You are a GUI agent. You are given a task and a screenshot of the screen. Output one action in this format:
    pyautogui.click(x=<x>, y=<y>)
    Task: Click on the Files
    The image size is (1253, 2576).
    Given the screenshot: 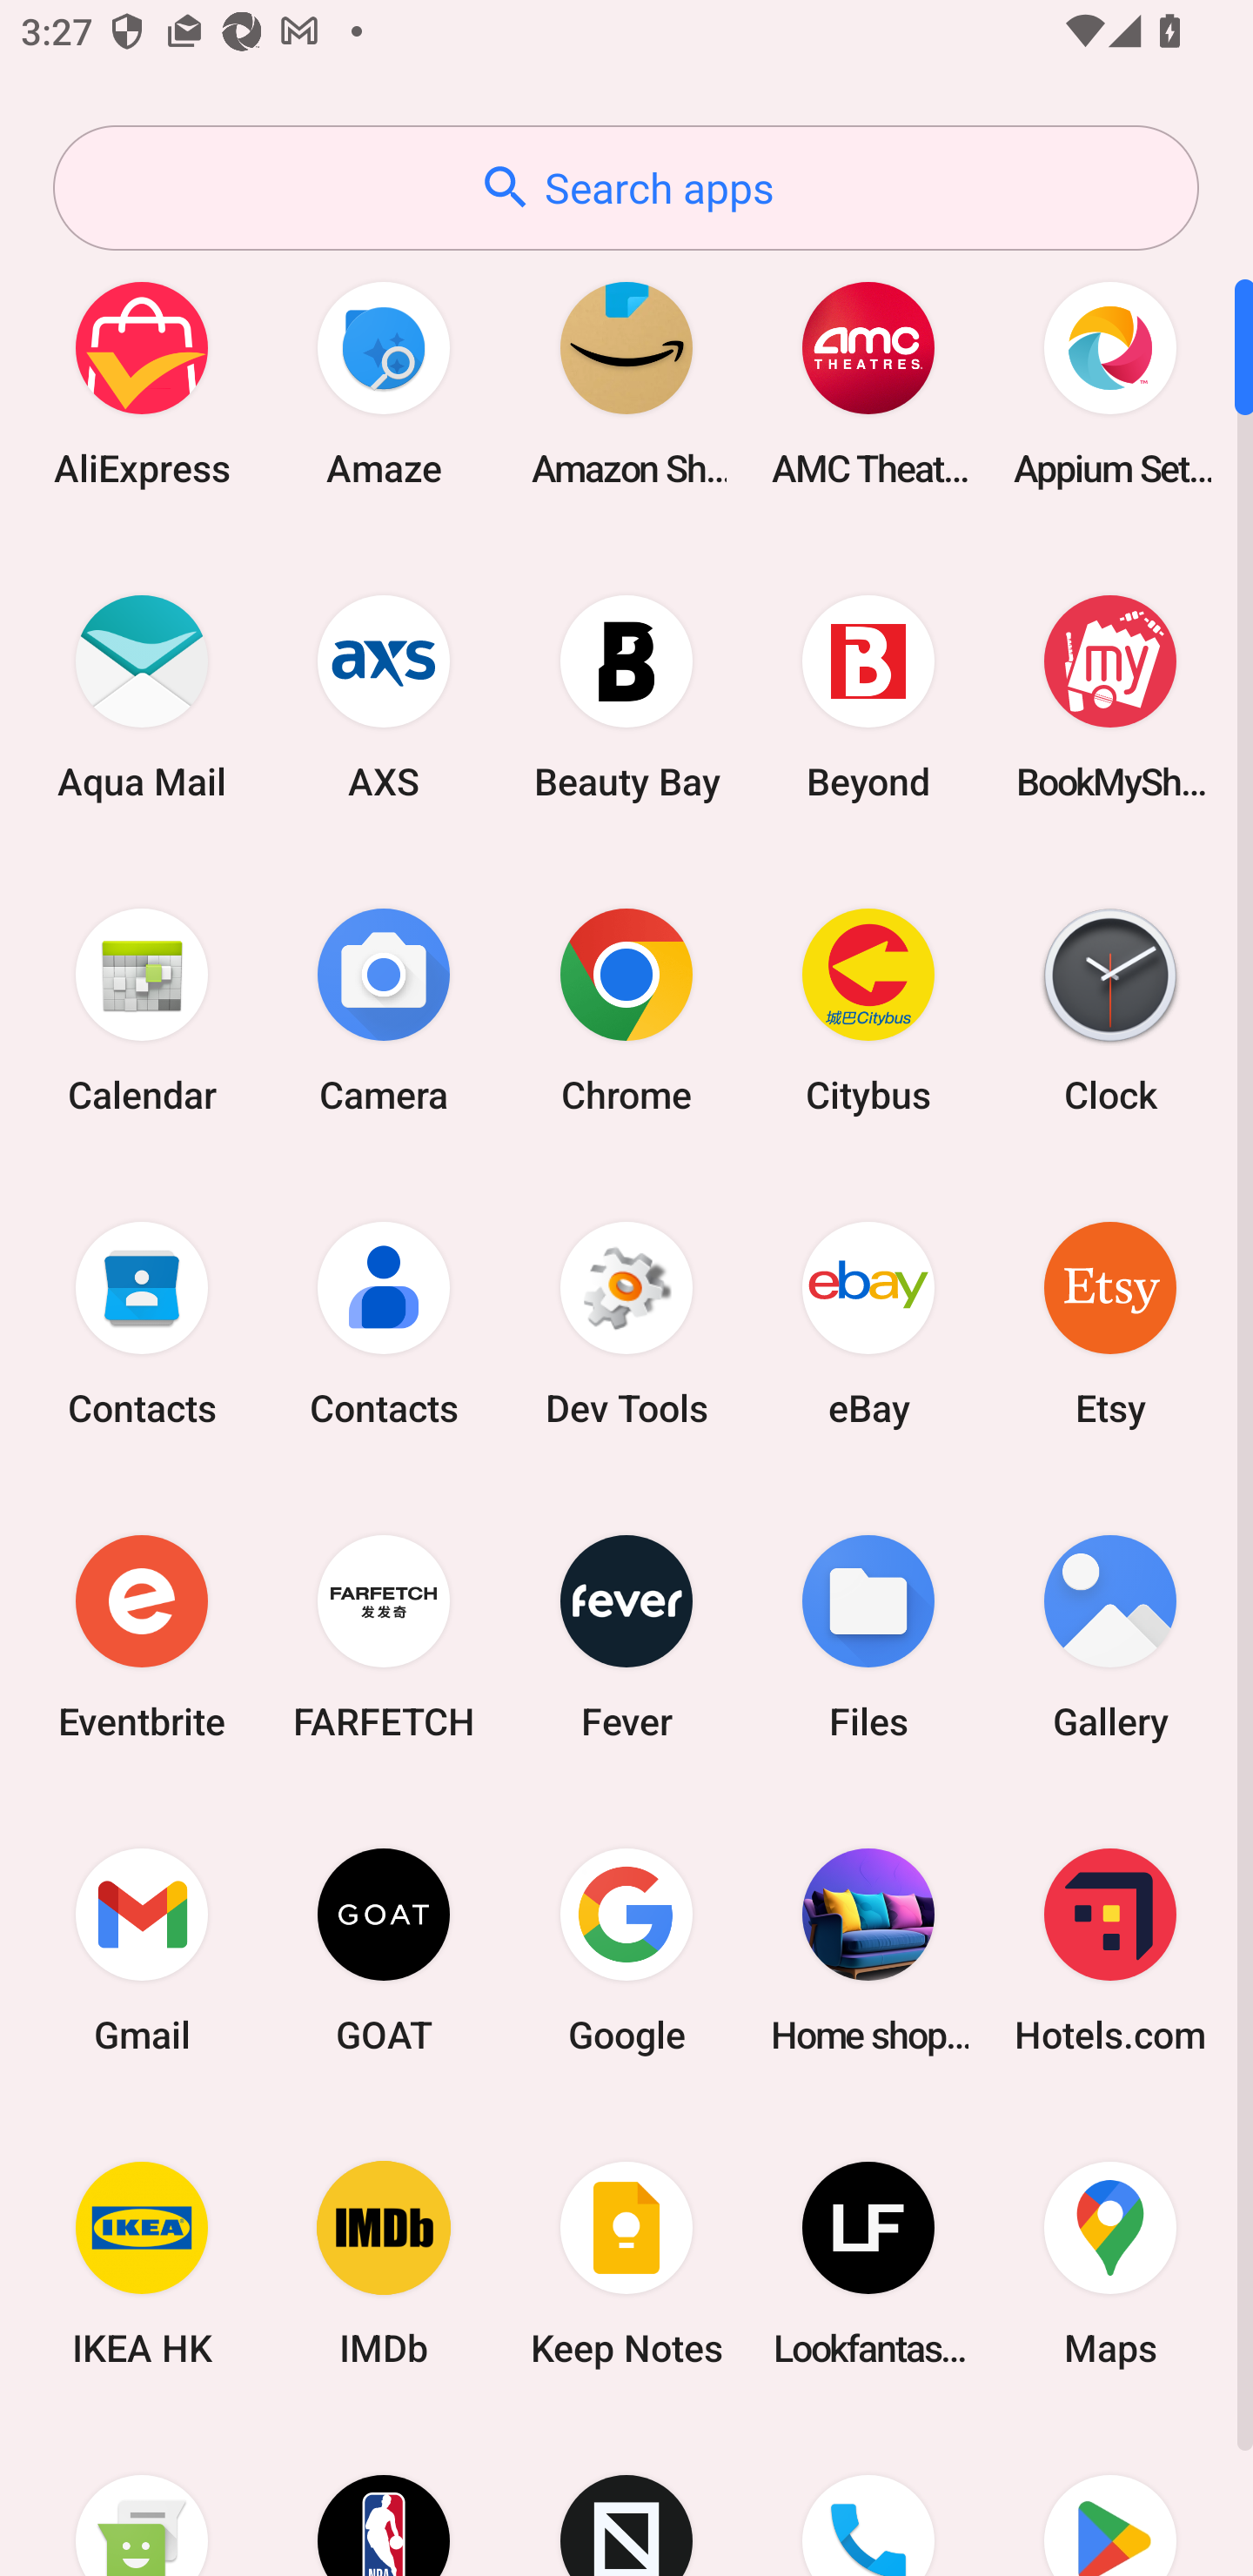 What is the action you would take?
    pyautogui.click(x=868, y=1636)
    